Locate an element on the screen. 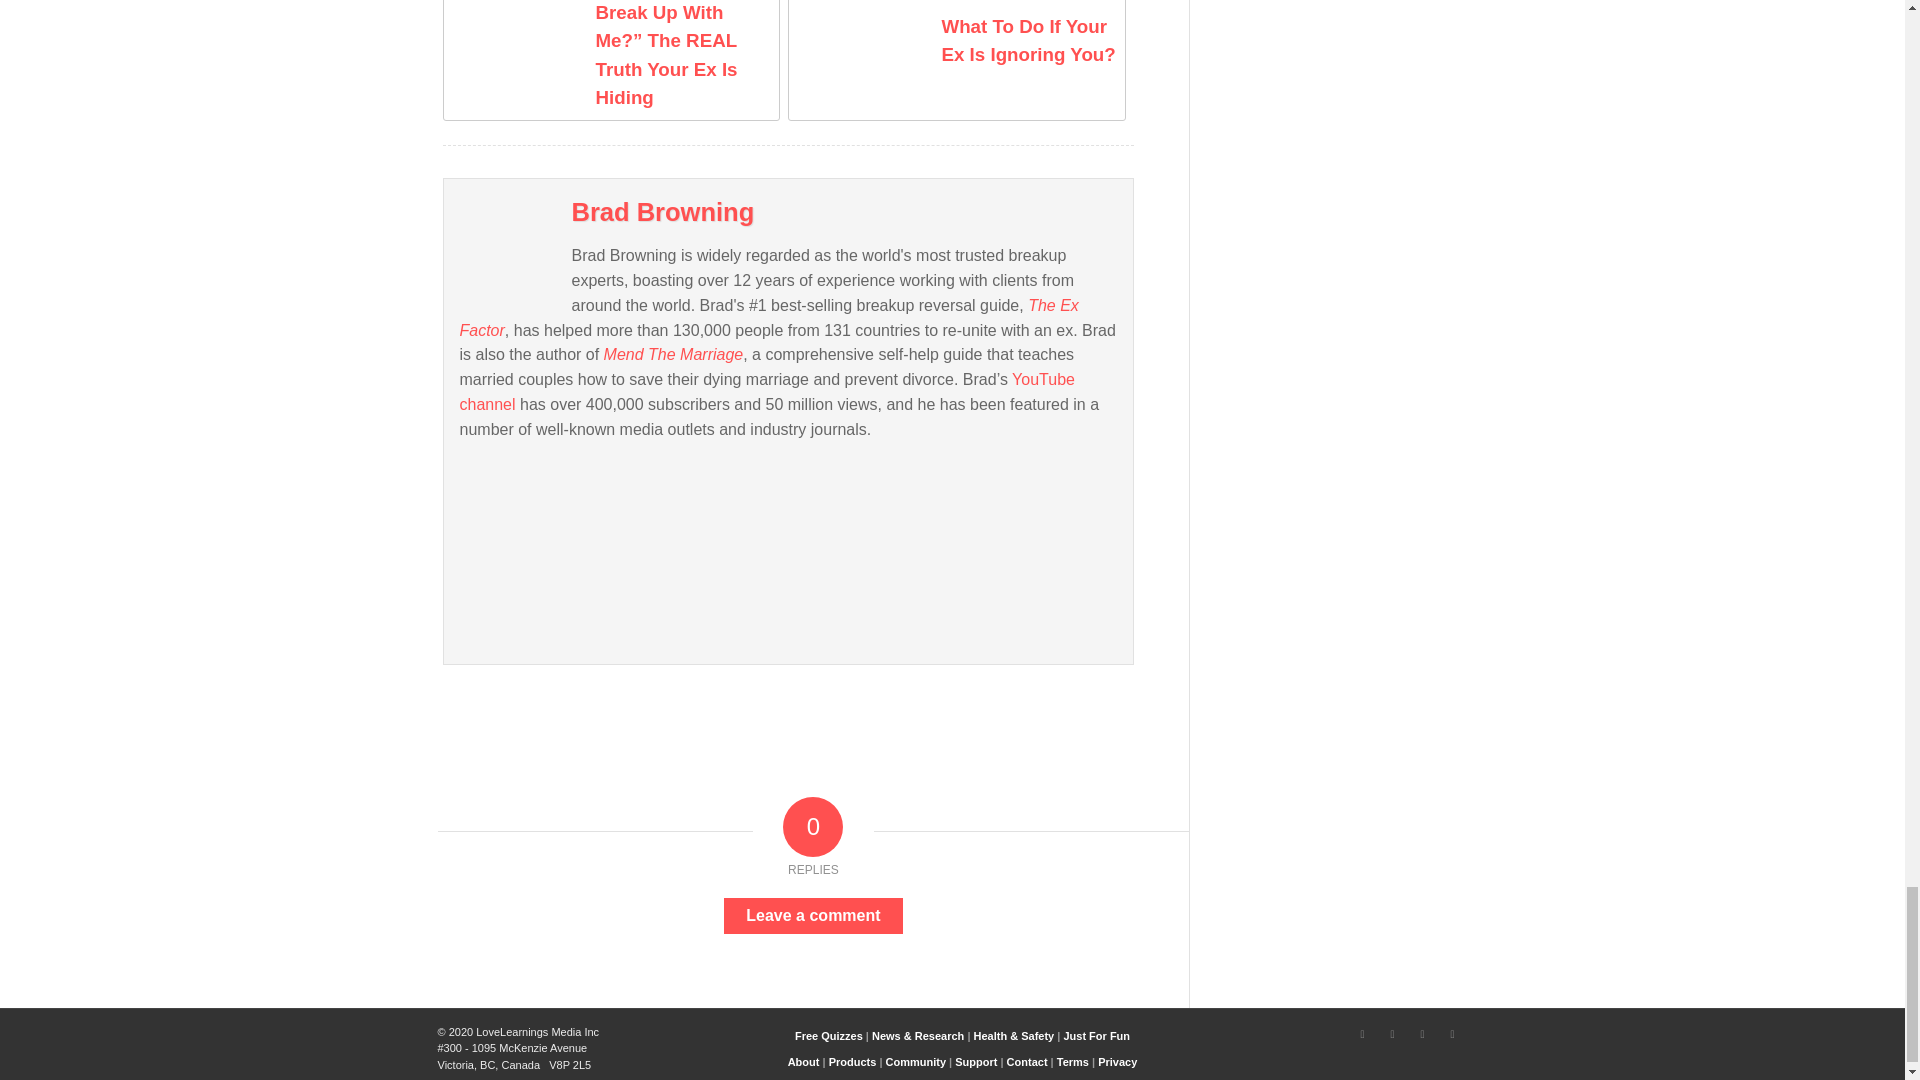 This screenshot has height=1080, width=1920. Youtube is located at coordinates (1422, 1034).